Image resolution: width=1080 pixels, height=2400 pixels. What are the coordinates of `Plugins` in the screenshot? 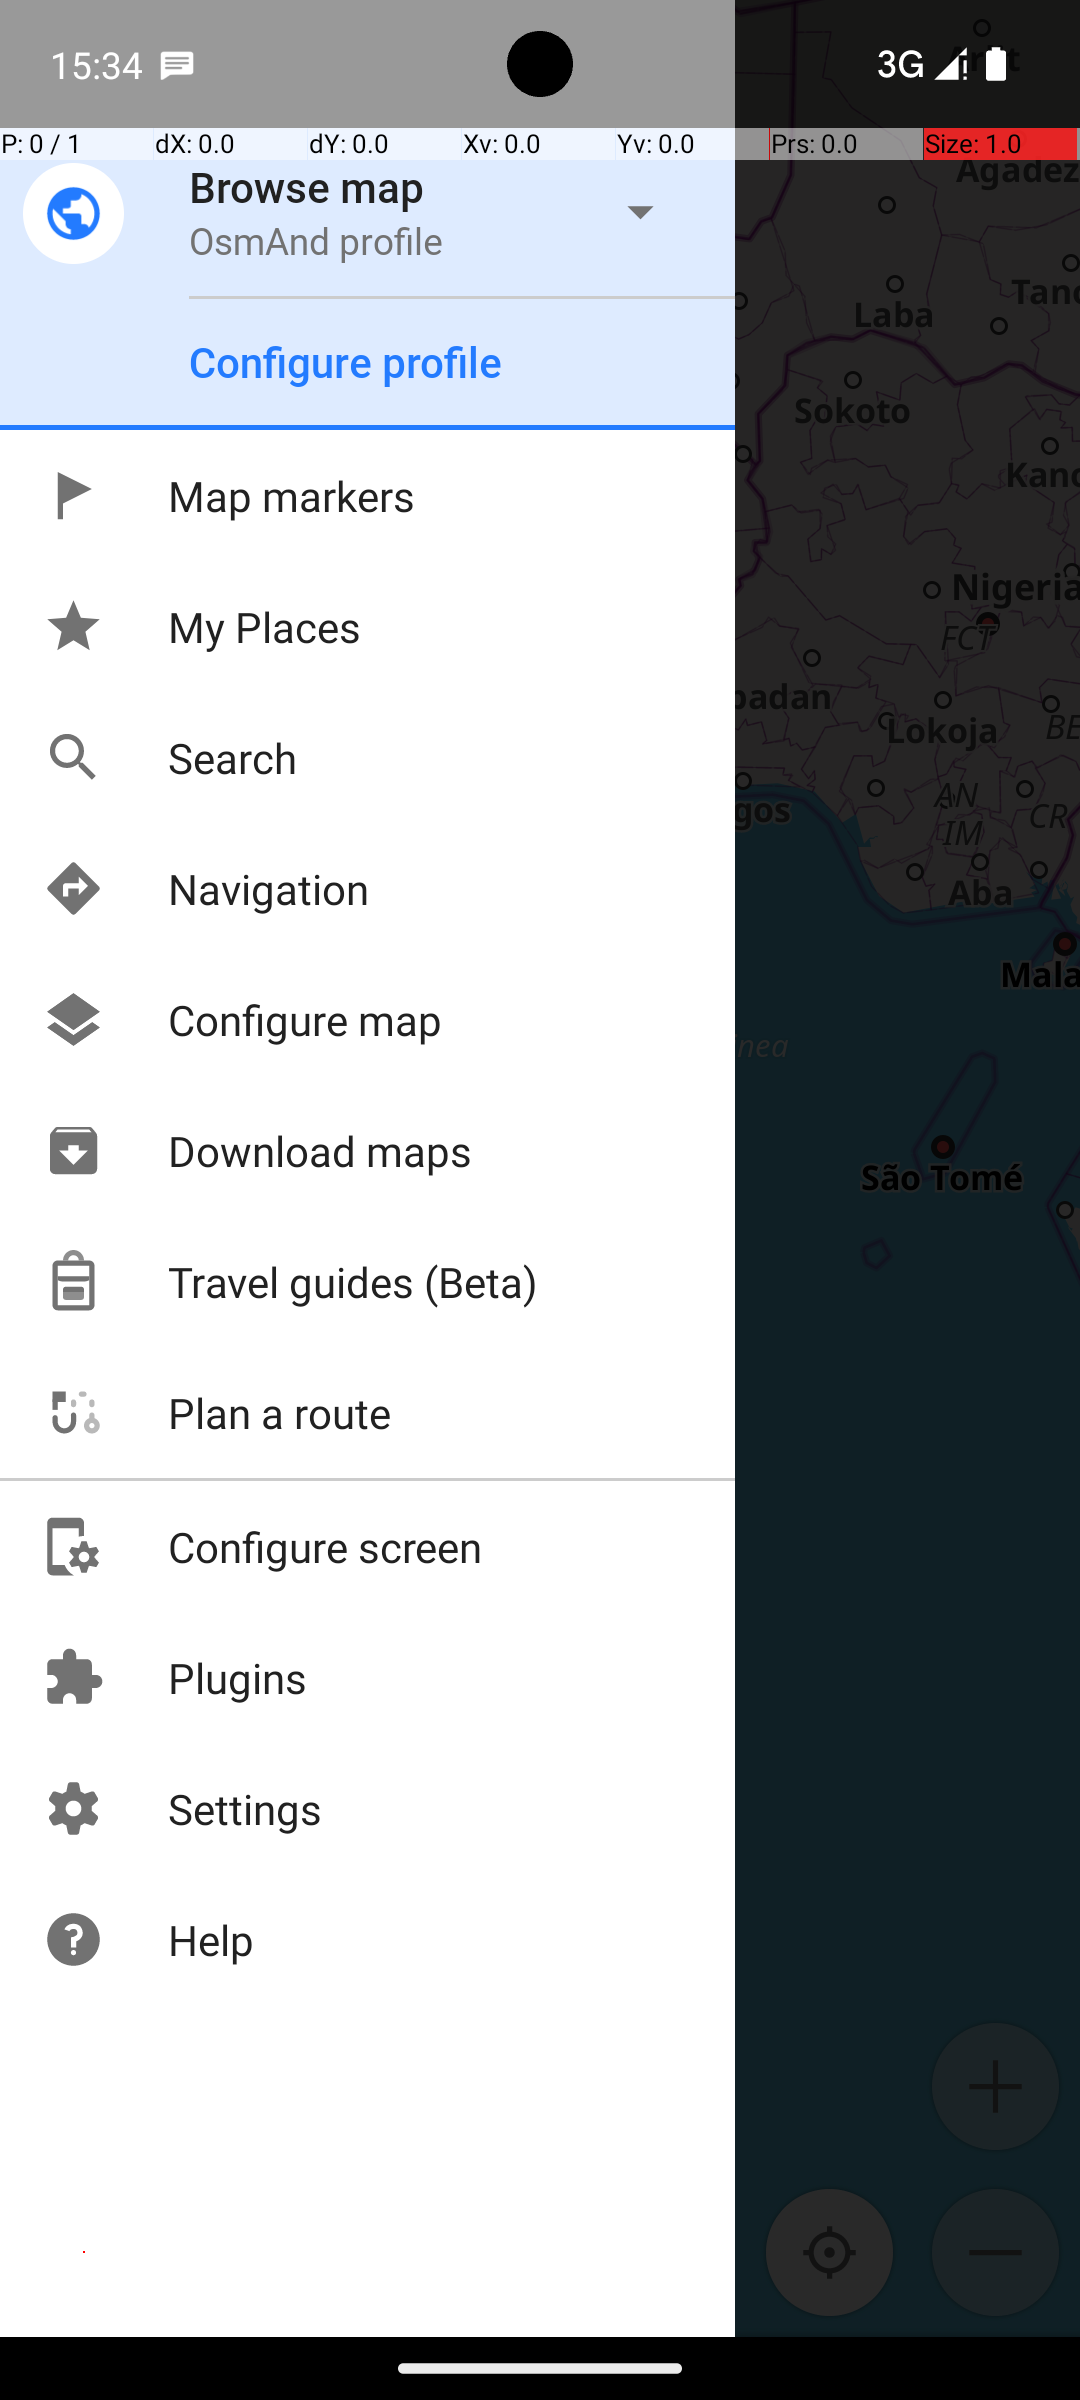 It's located at (174, 1677).